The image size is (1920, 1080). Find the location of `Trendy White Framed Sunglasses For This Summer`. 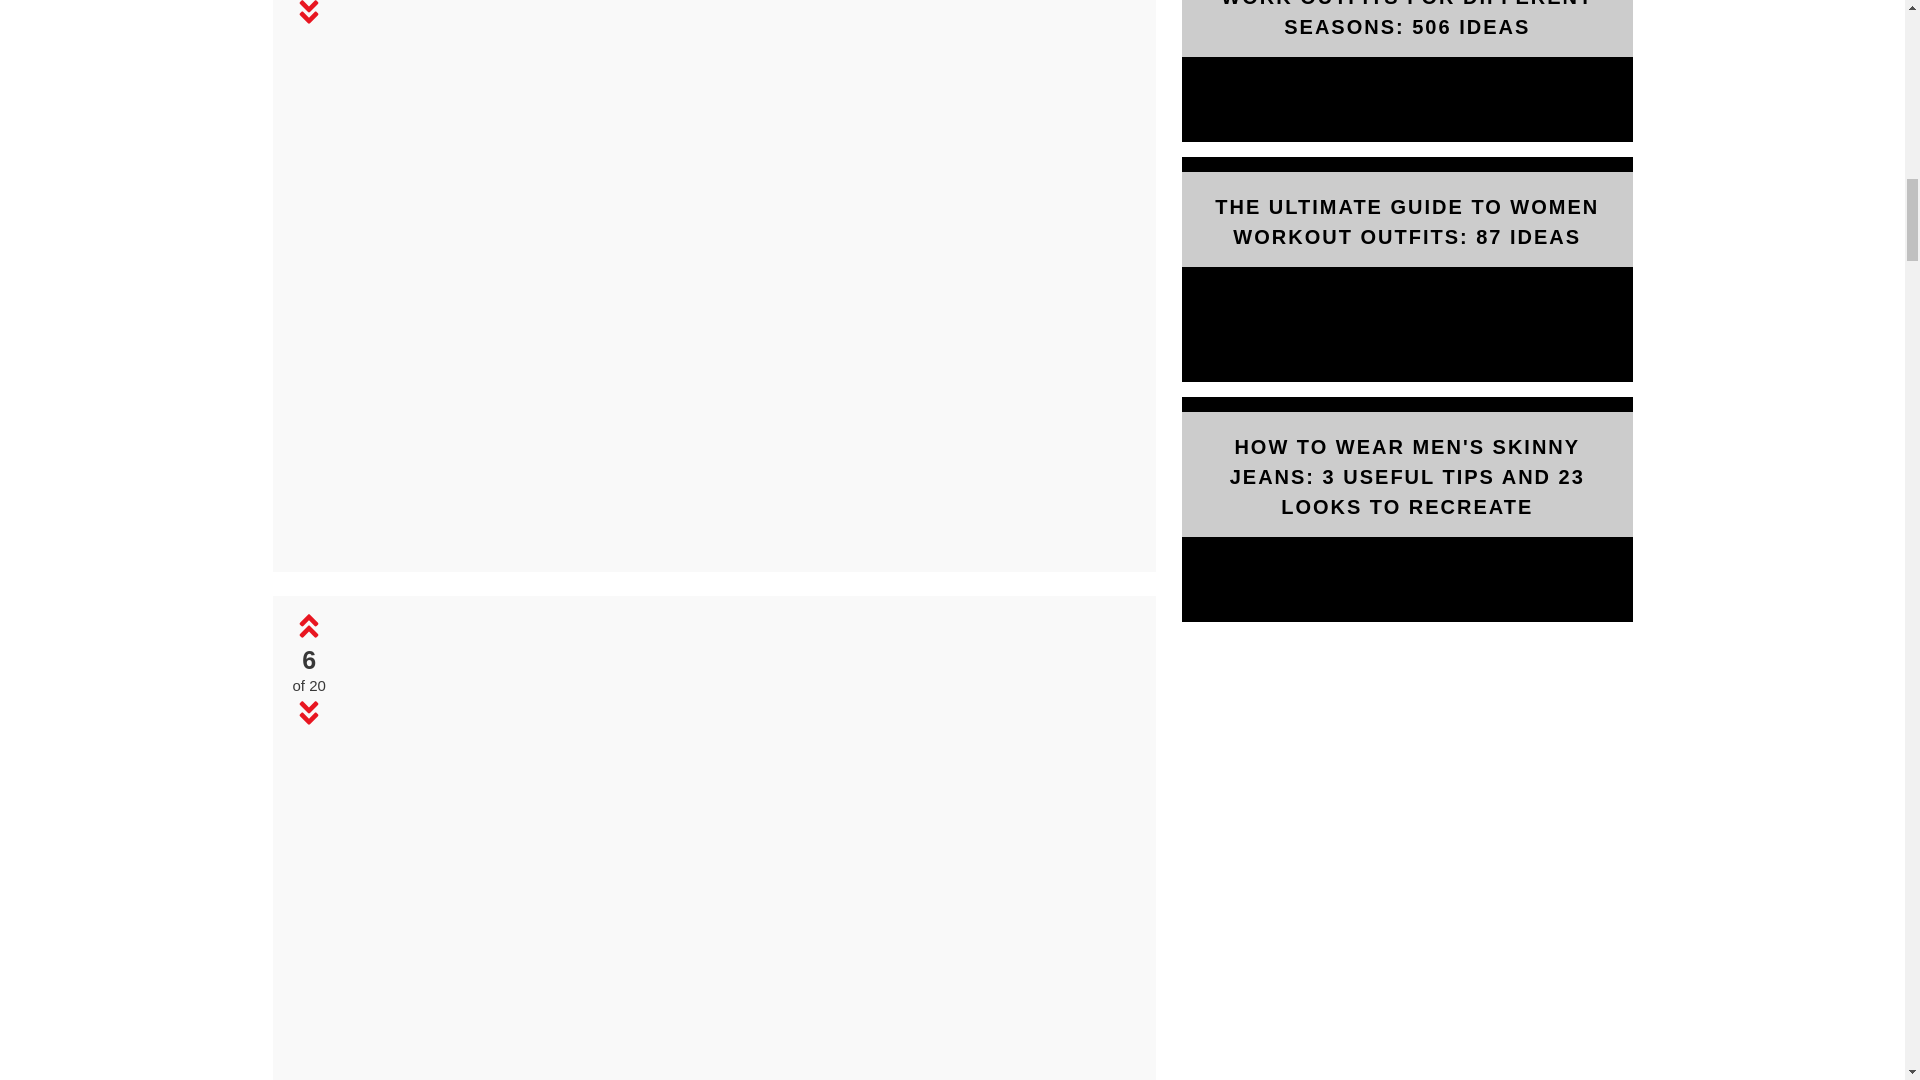

Trendy White Framed Sunglasses For This Summer is located at coordinates (737, 846).